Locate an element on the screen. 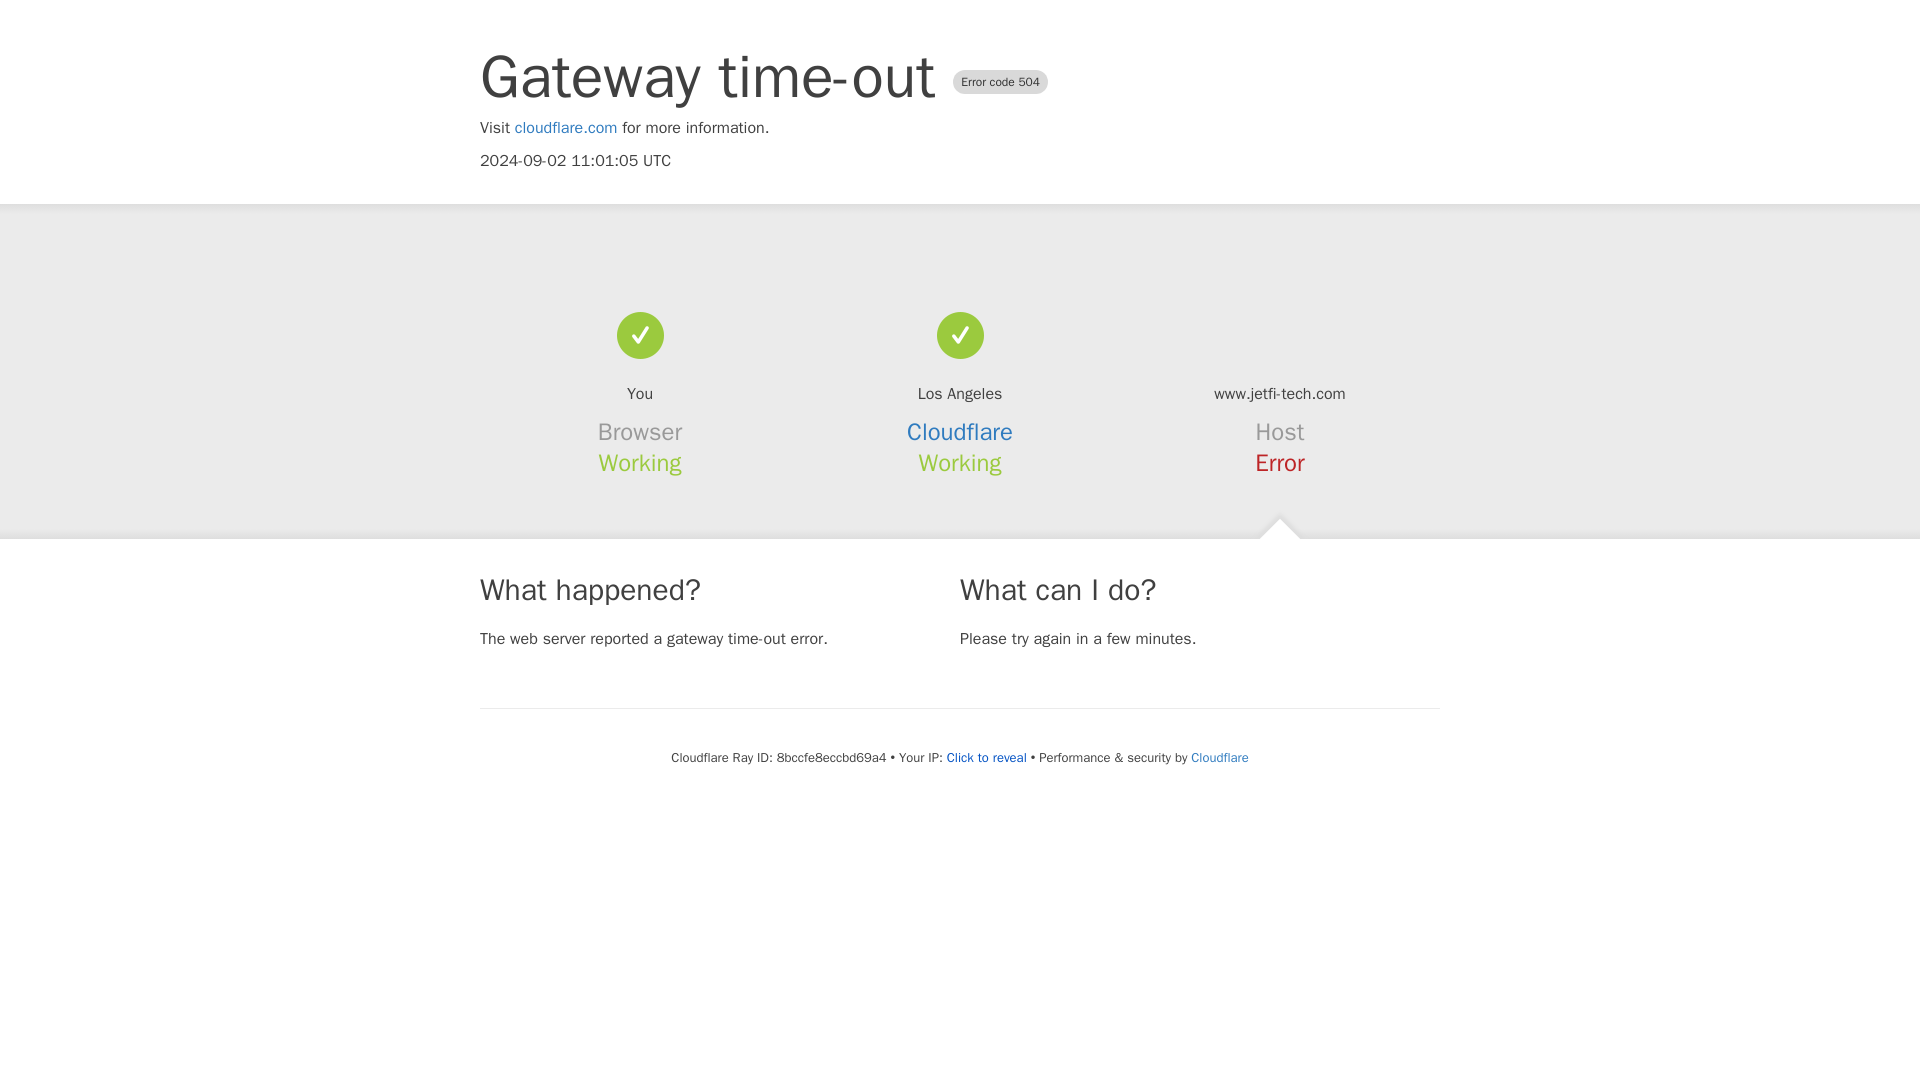 Image resolution: width=1920 pixels, height=1080 pixels. Cloudflare is located at coordinates (1219, 757).